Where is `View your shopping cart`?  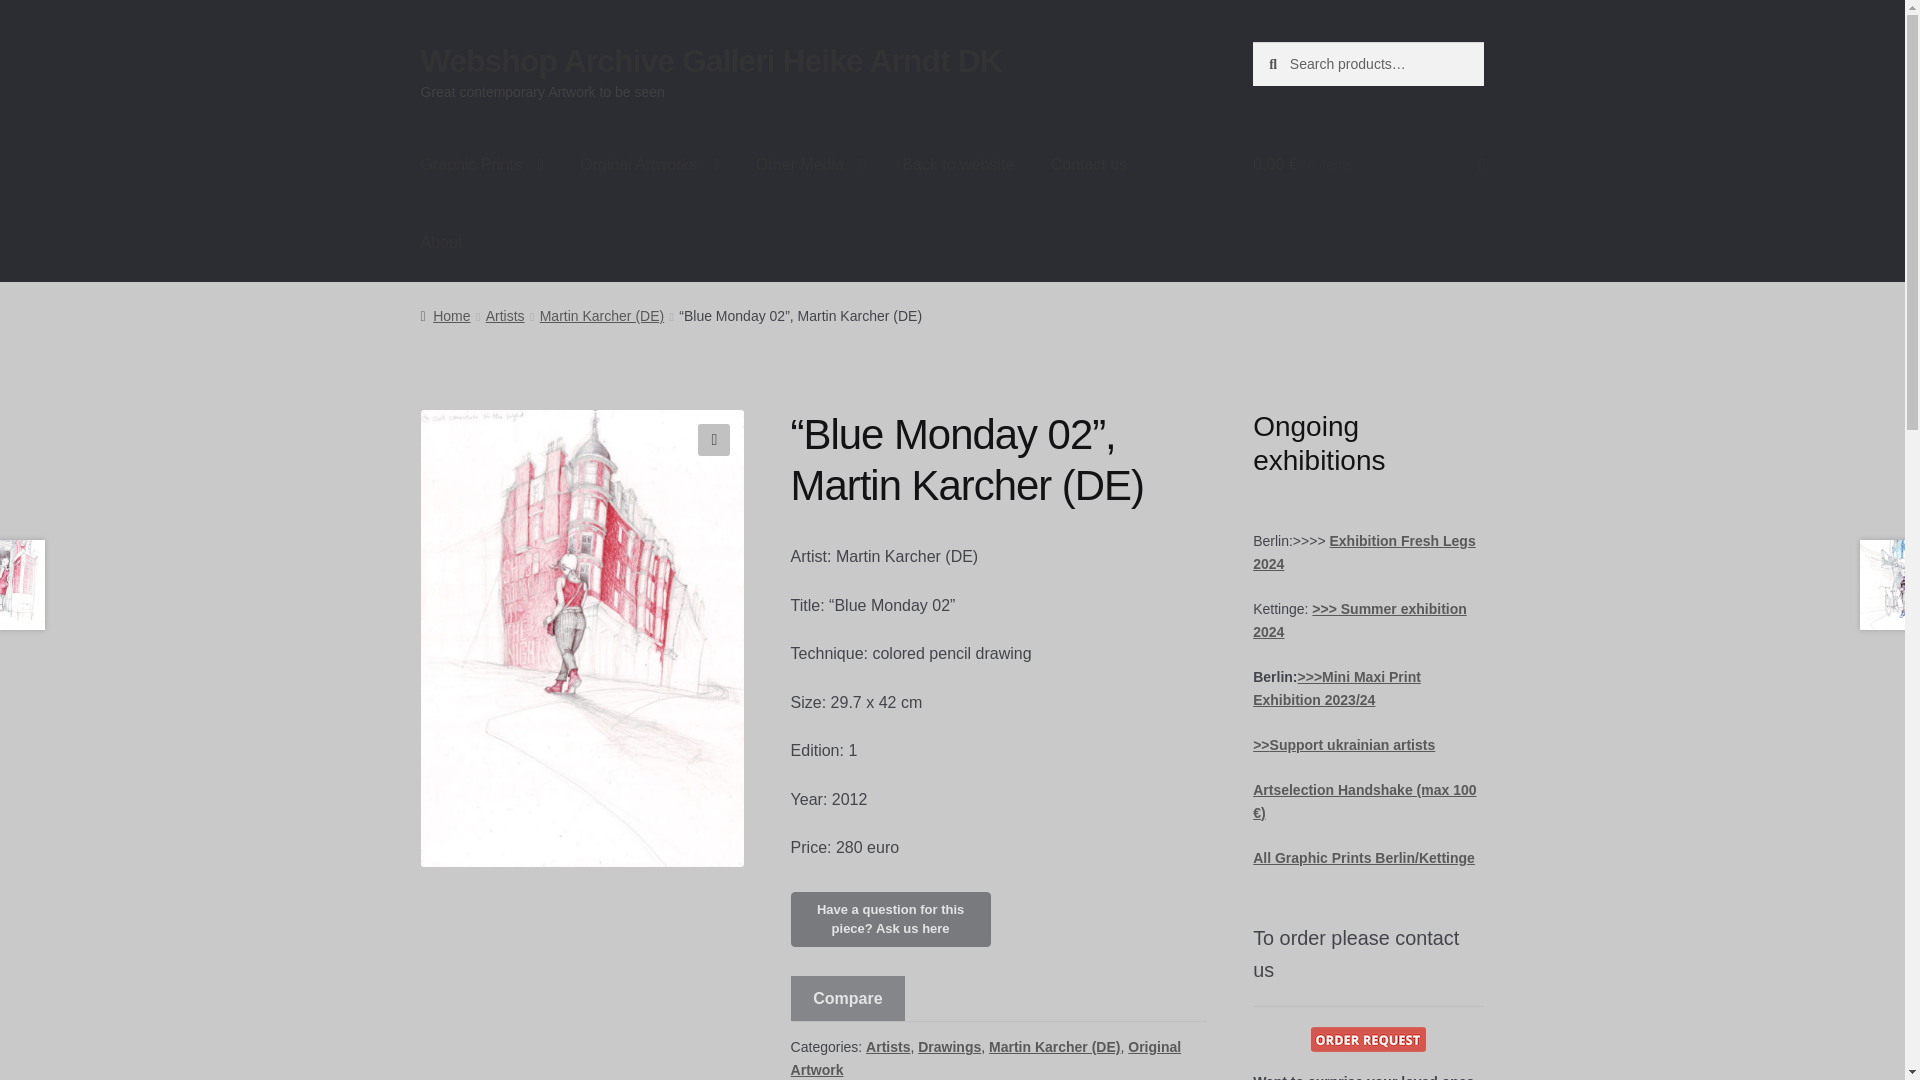 View your shopping cart is located at coordinates (1368, 165).